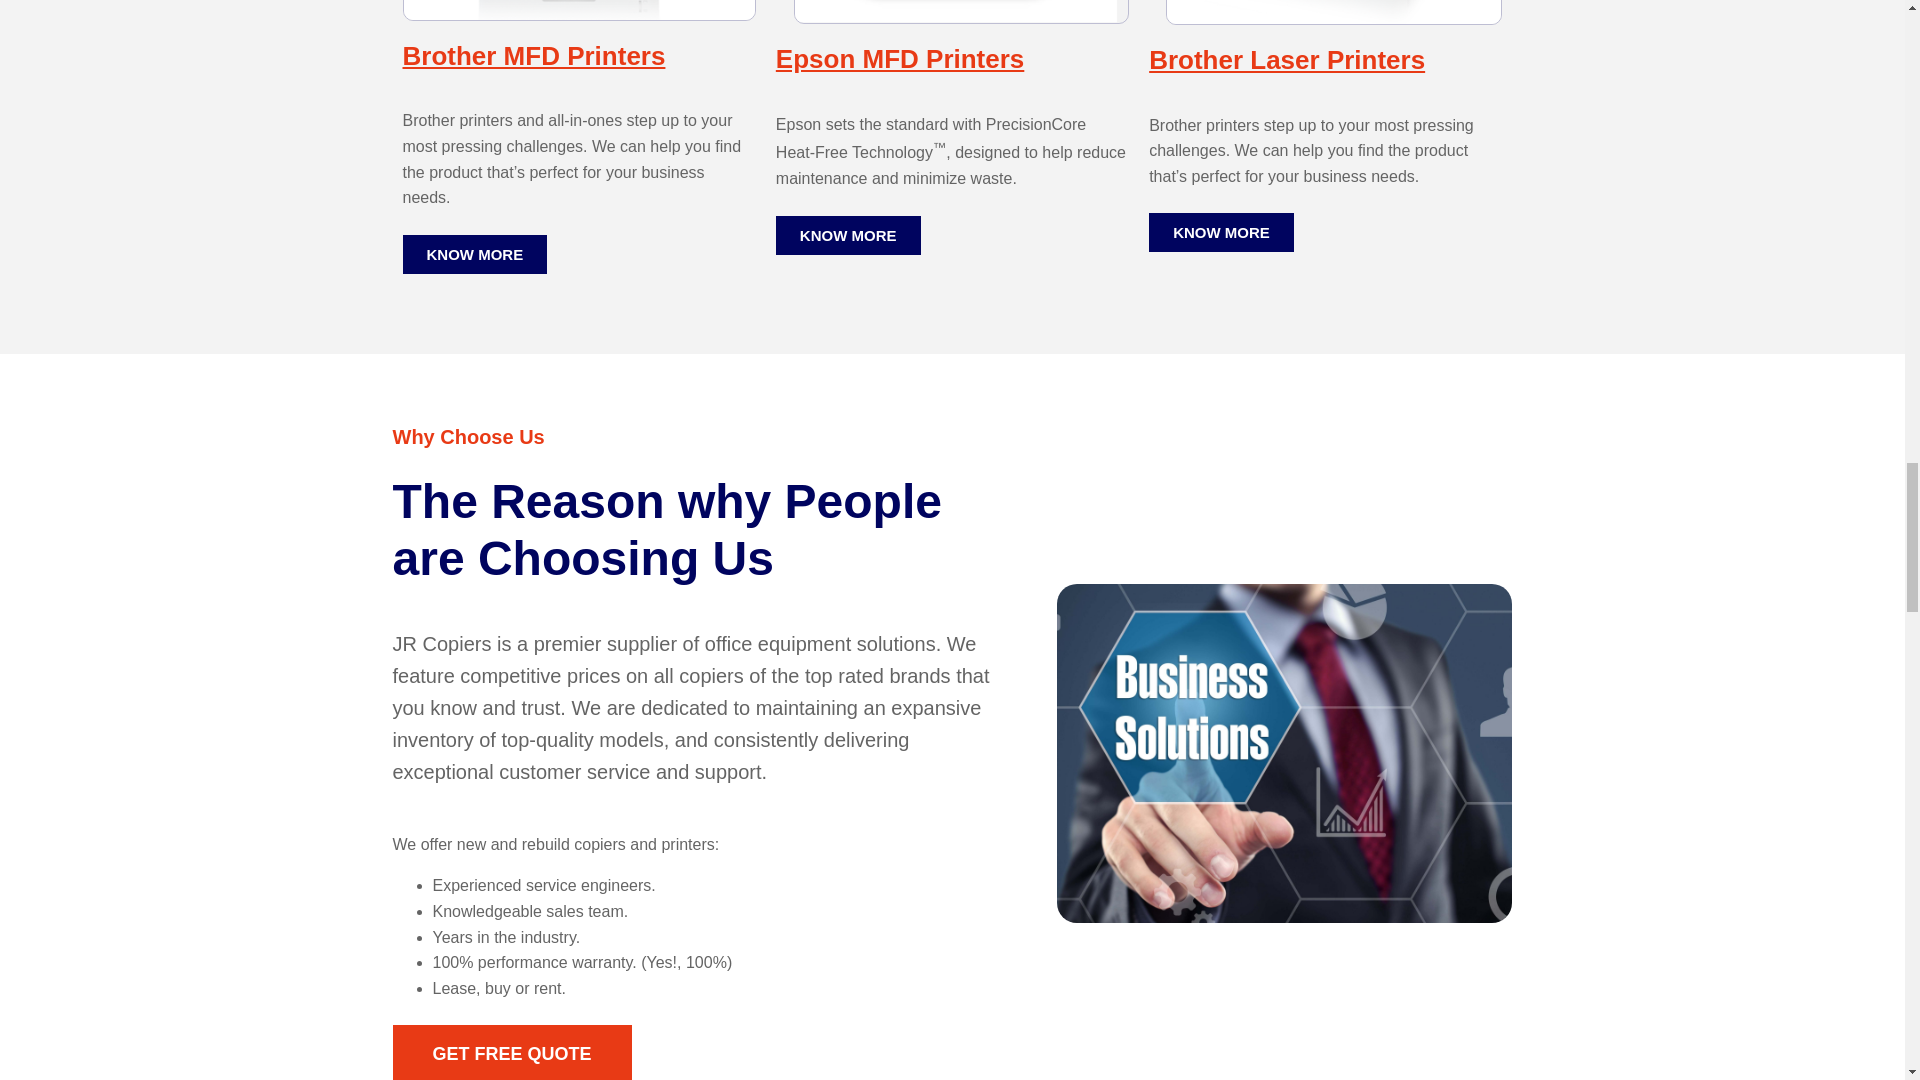  What do you see at coordinates (961, 12) in the screenshot?
I see `Epson MFD Printer USA` at bounding box center [961, 12].